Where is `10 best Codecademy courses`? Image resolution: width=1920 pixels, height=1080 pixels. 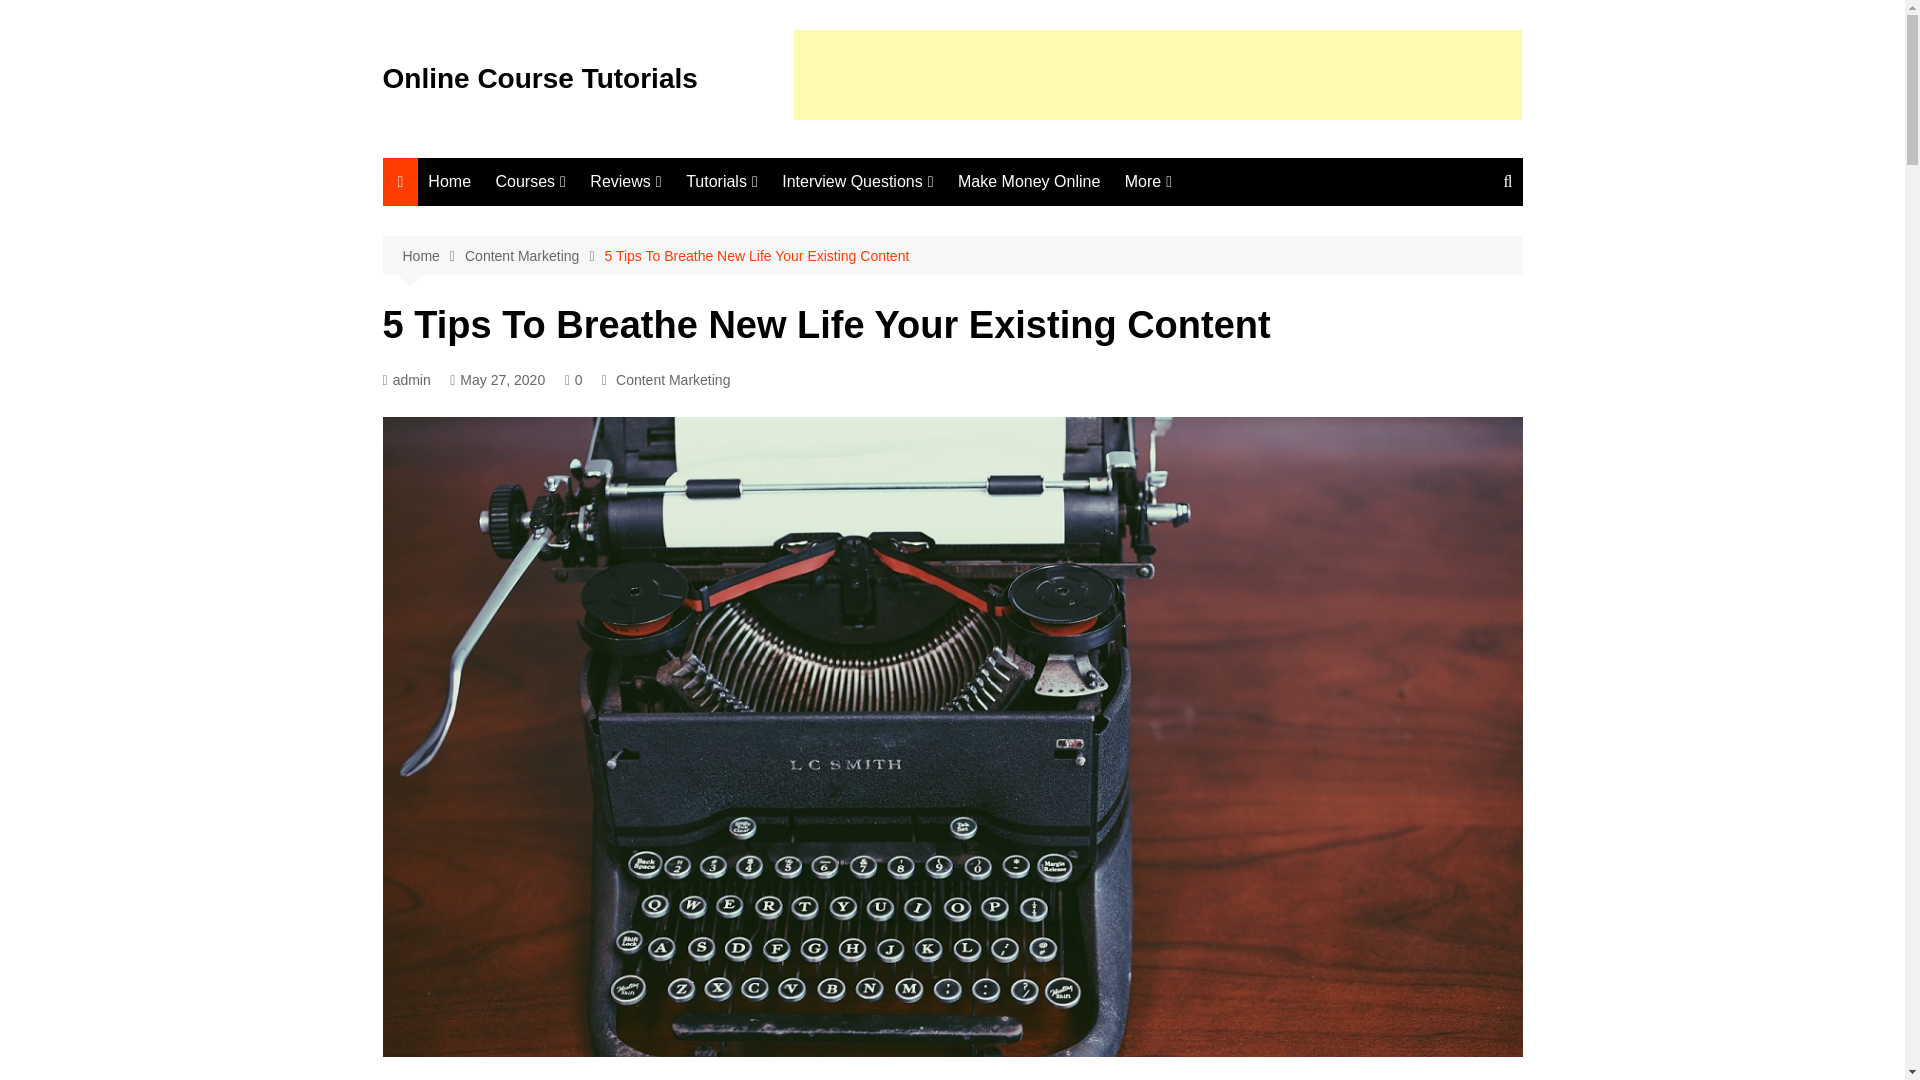 10 best Codecademy courses is located at coordinates (594, 230).